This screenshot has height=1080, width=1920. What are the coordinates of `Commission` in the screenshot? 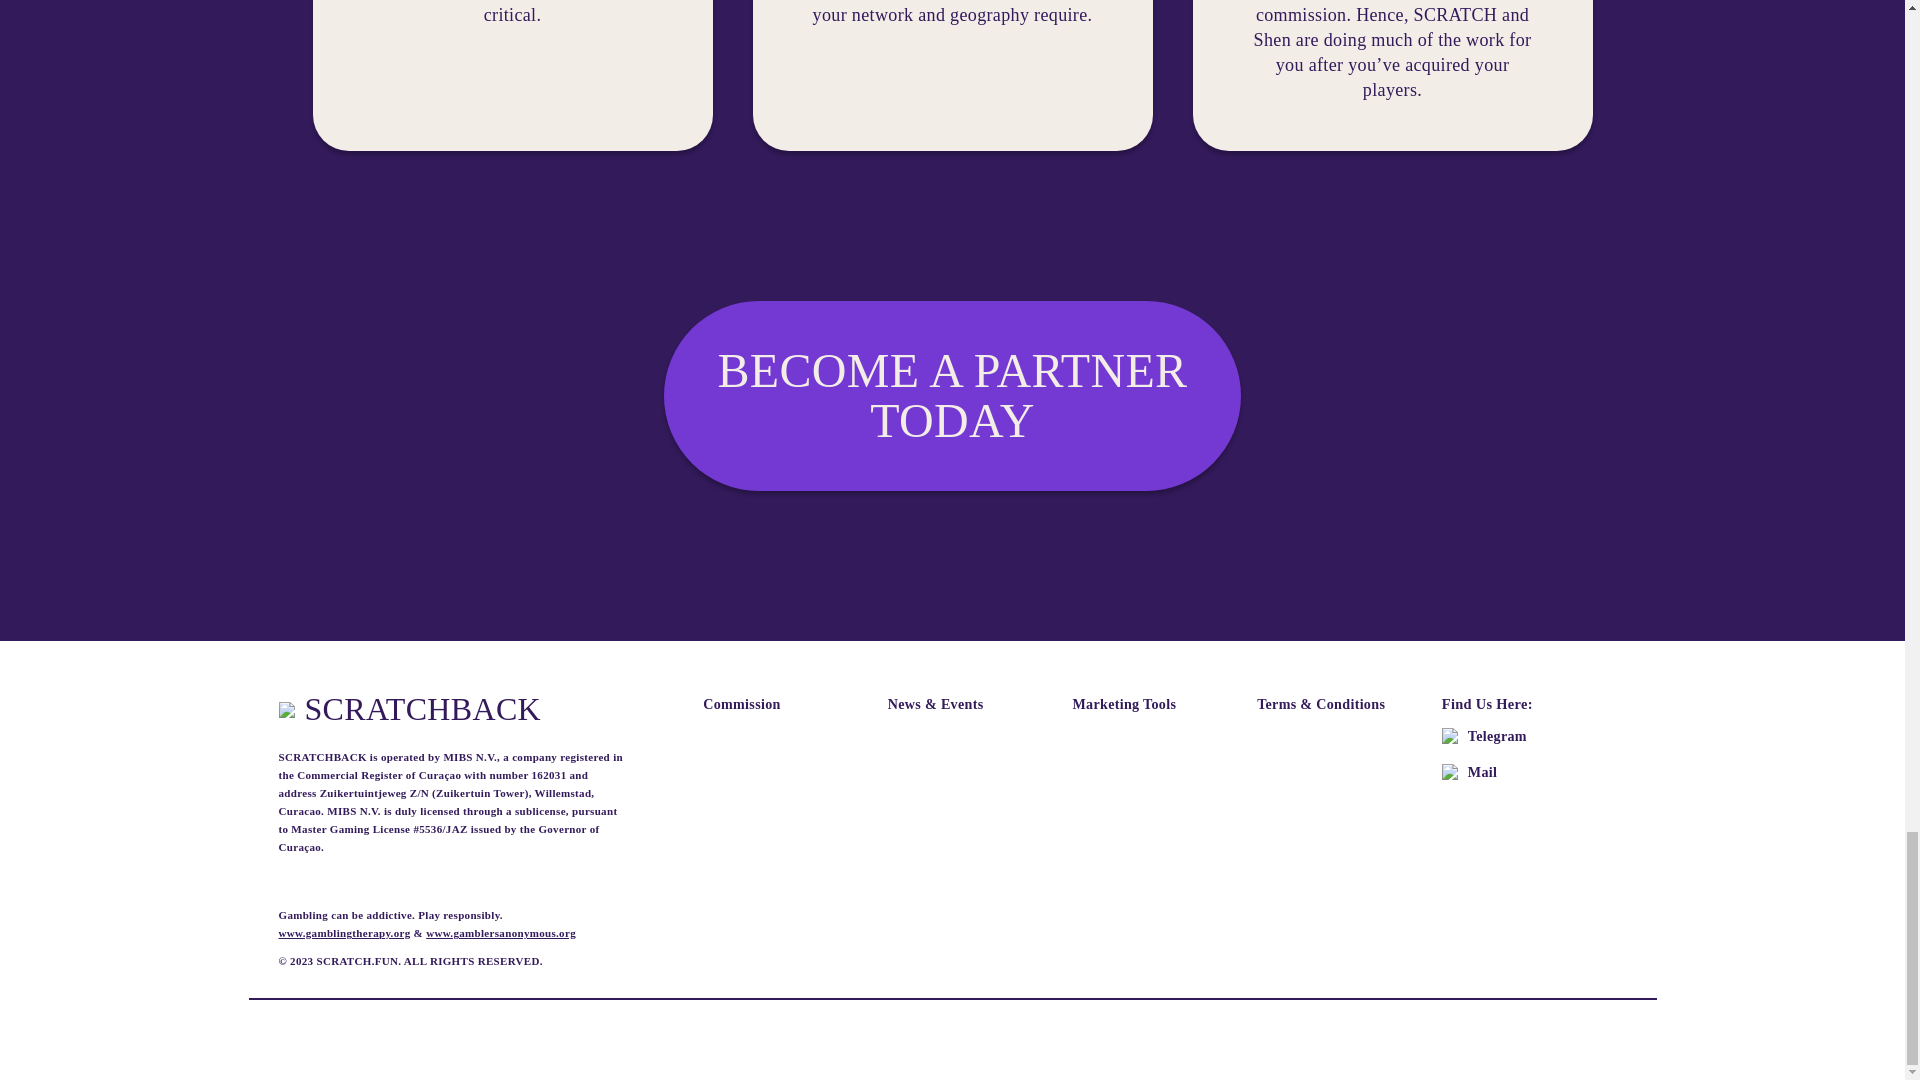 It's located at (782, 704).